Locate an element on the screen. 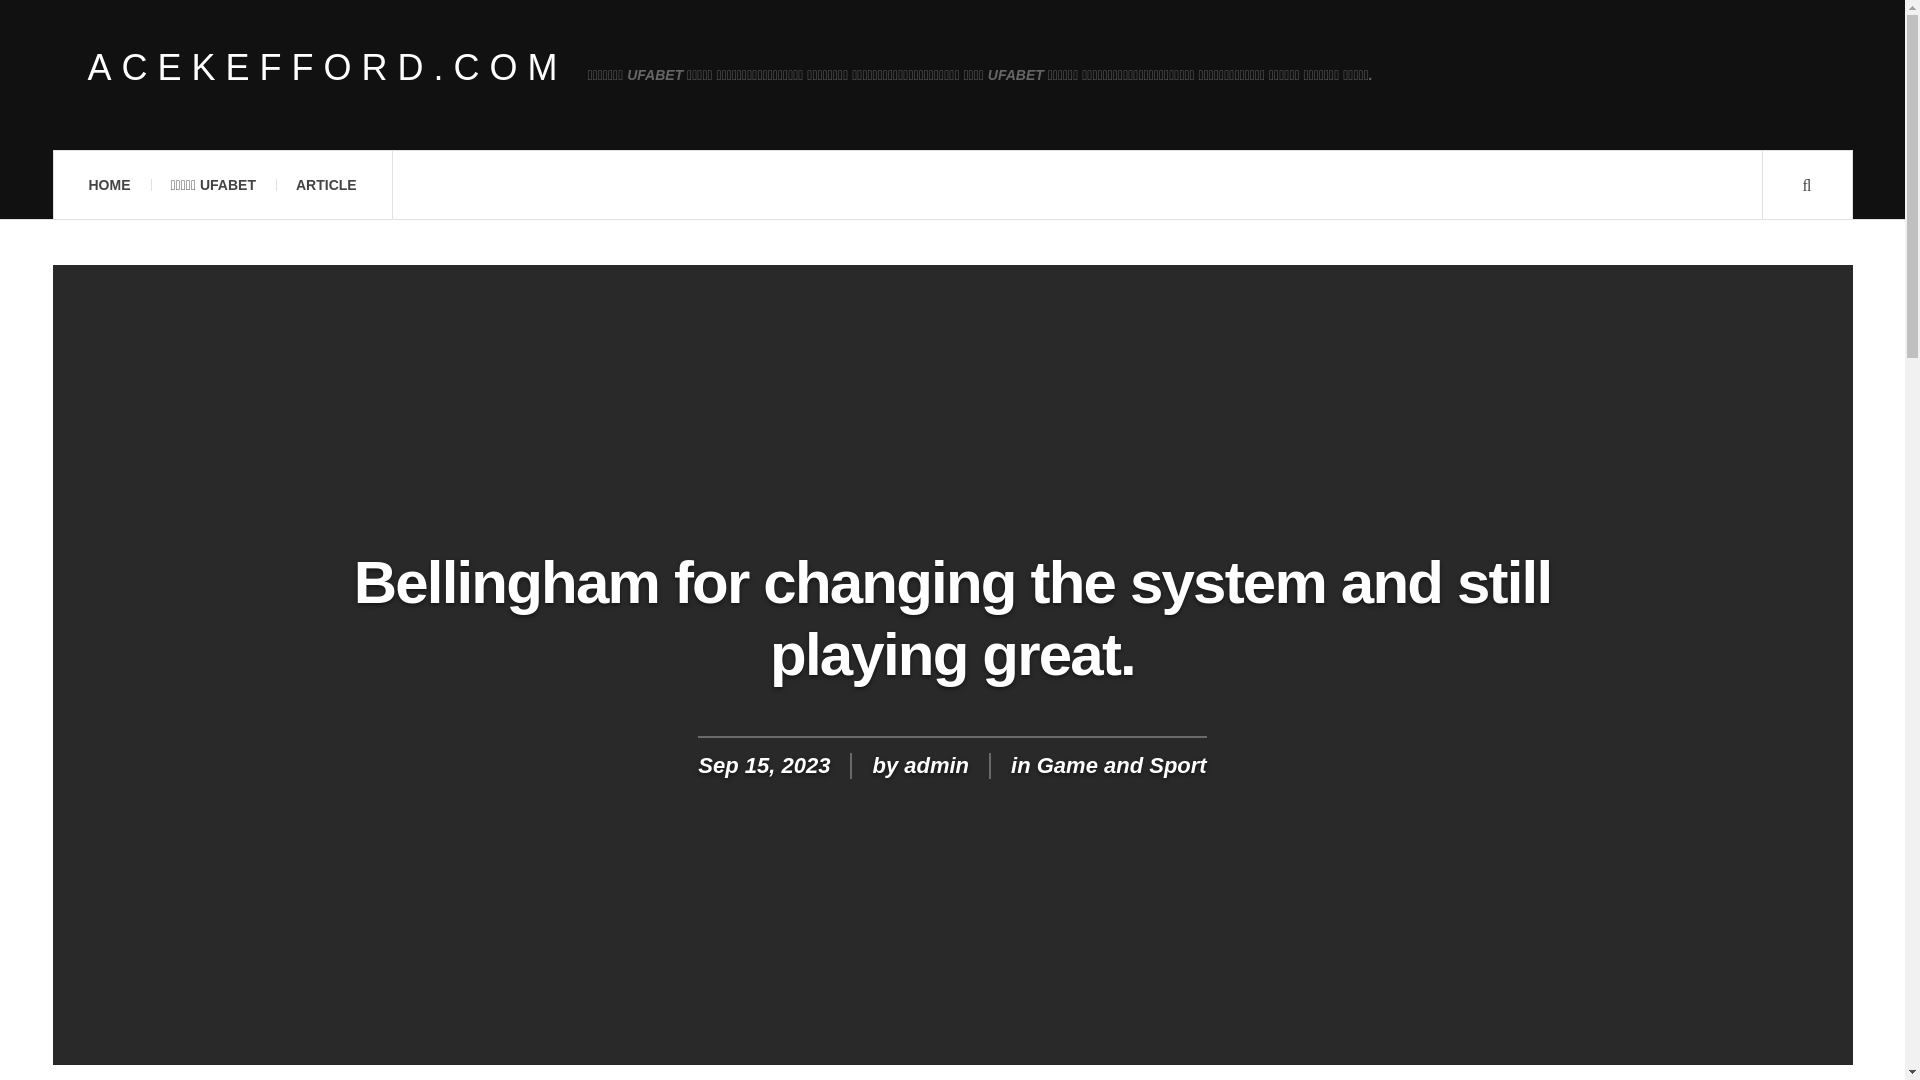  acekefford.com is located at coordinates (328, 68).